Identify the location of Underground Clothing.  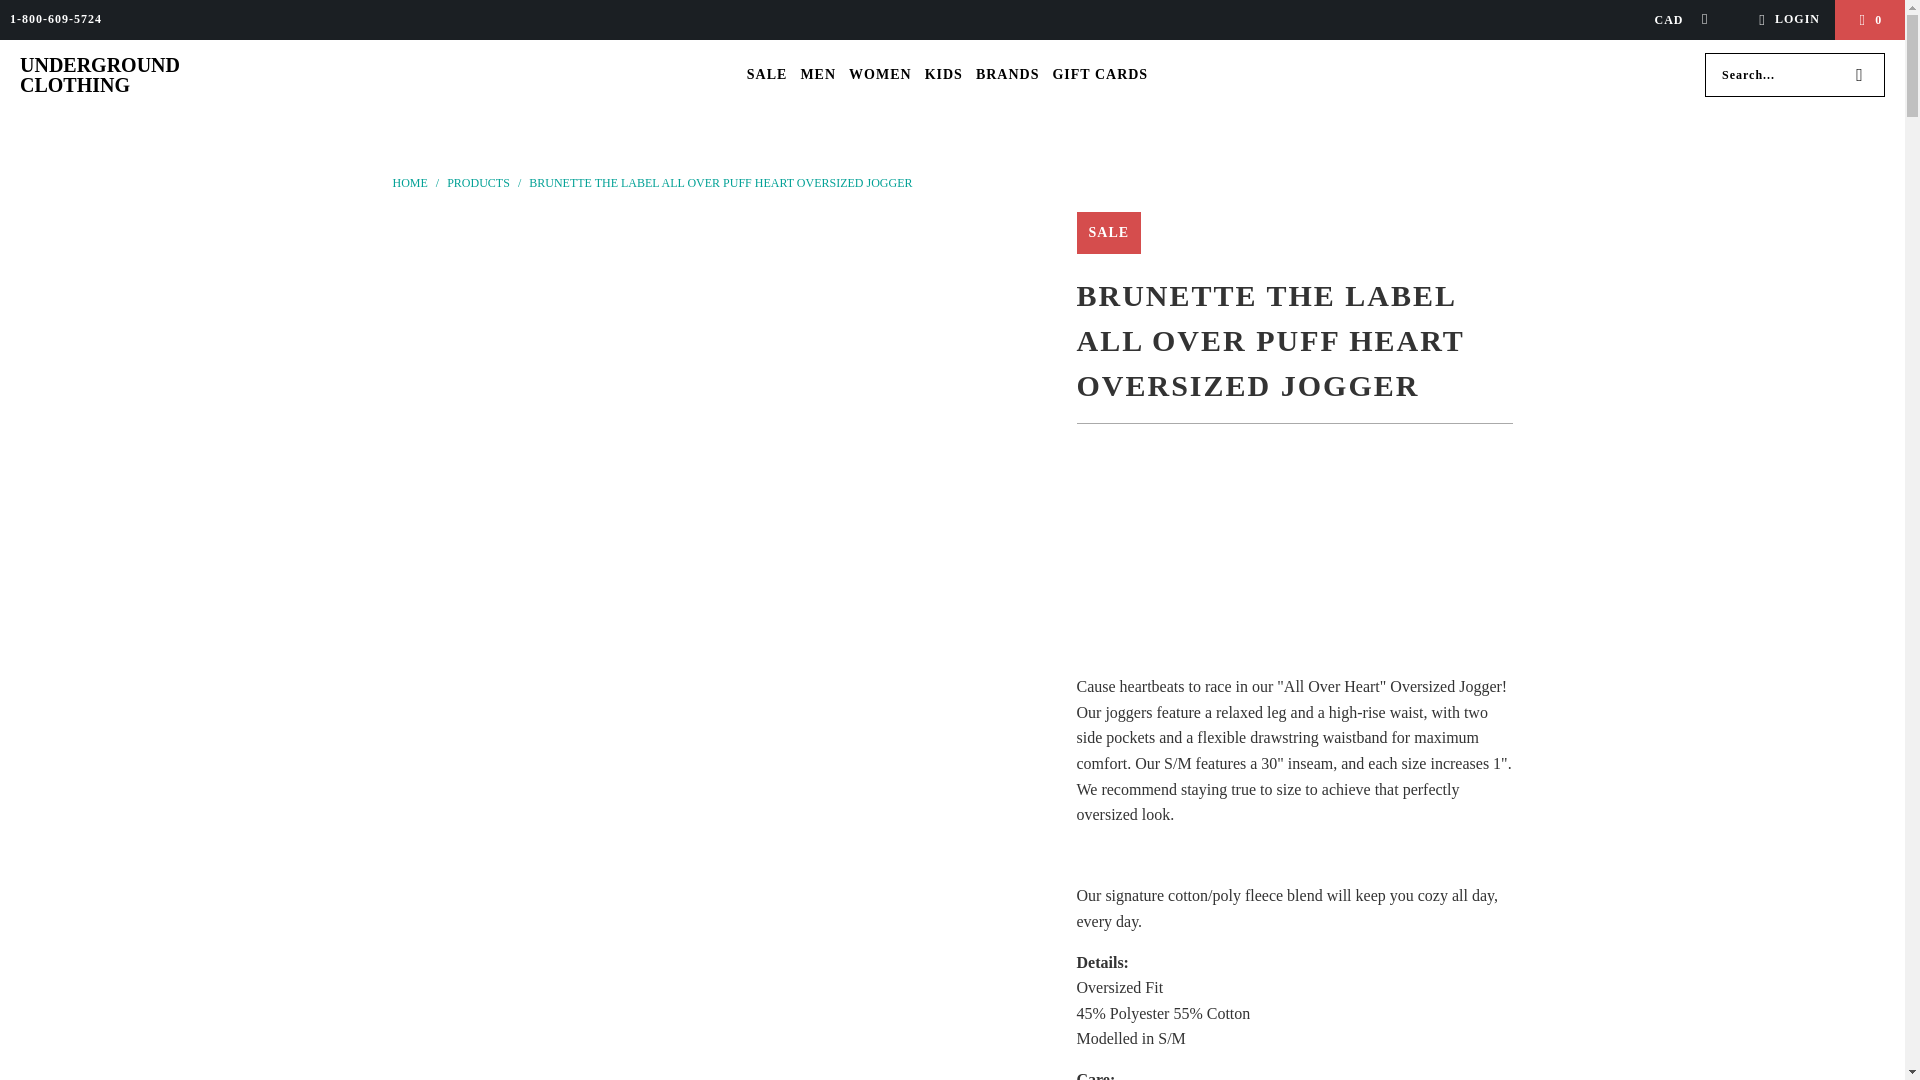
(410, 183).